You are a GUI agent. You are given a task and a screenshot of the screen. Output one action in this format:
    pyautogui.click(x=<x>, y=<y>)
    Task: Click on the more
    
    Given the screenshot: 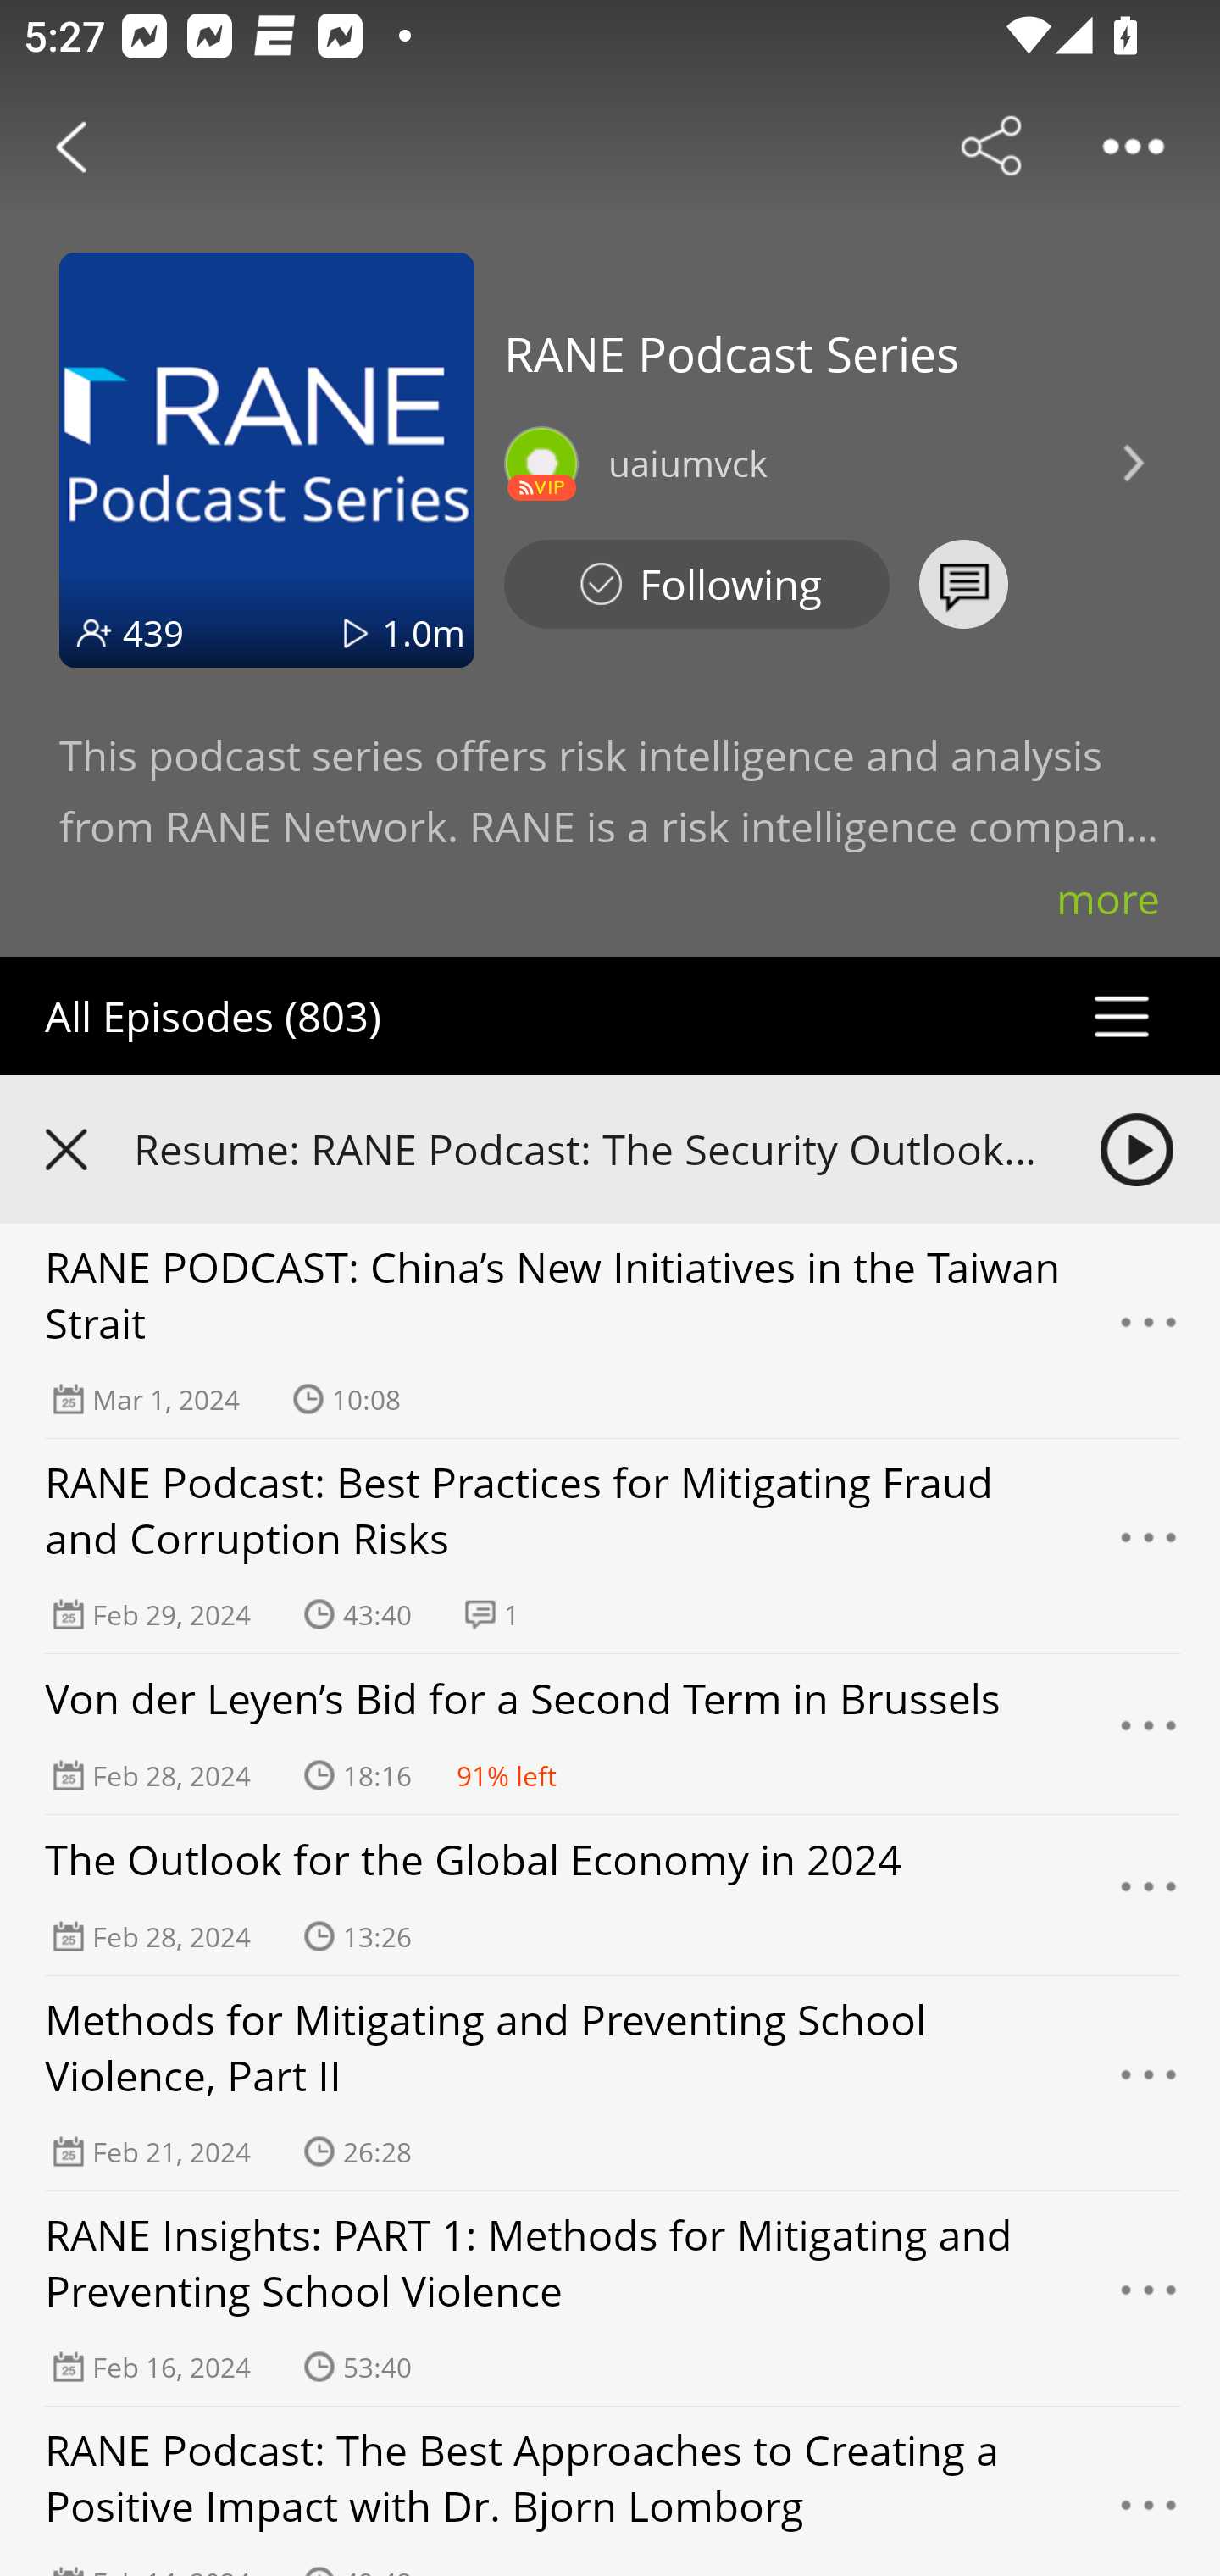 What is the action you would take?
    pyautogui.click(x=1108, y=898)
    